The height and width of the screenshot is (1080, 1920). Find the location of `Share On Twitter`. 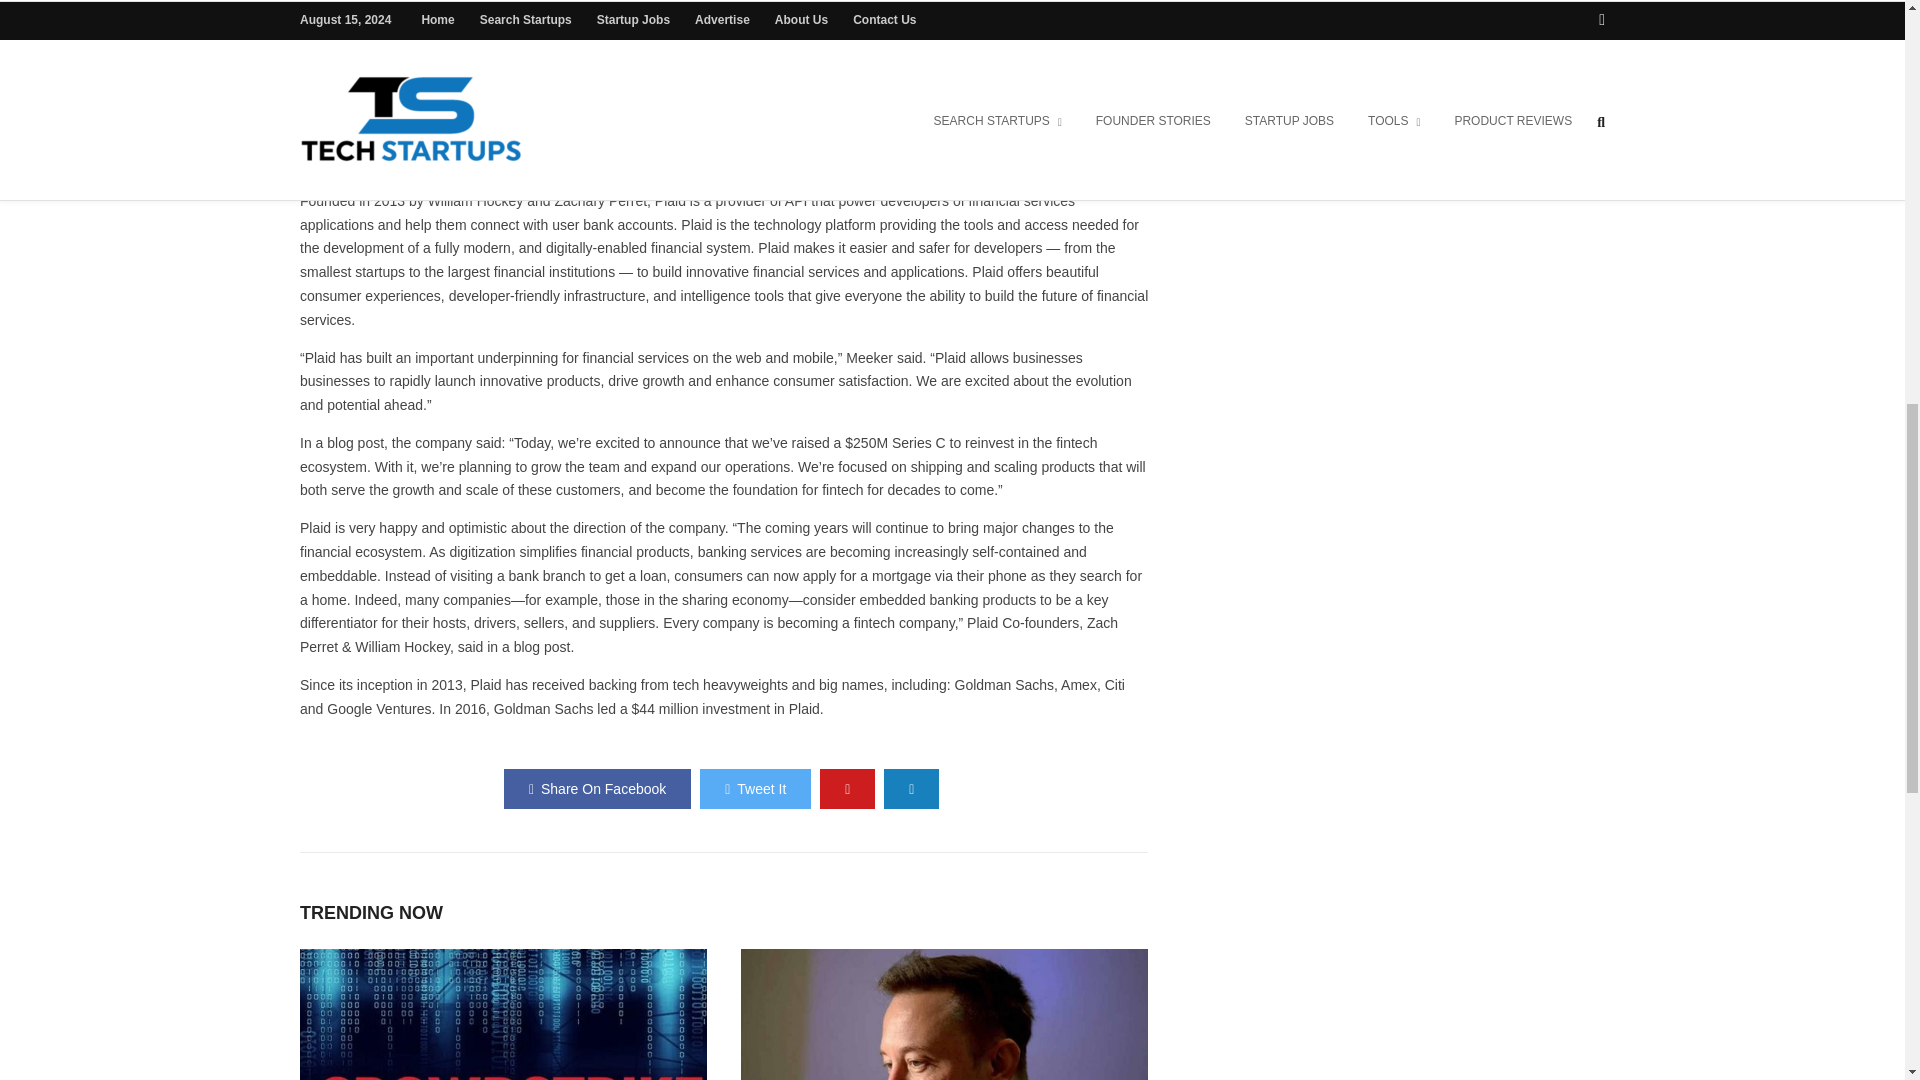

Share On Twitter is located at coordinates (755, 788).